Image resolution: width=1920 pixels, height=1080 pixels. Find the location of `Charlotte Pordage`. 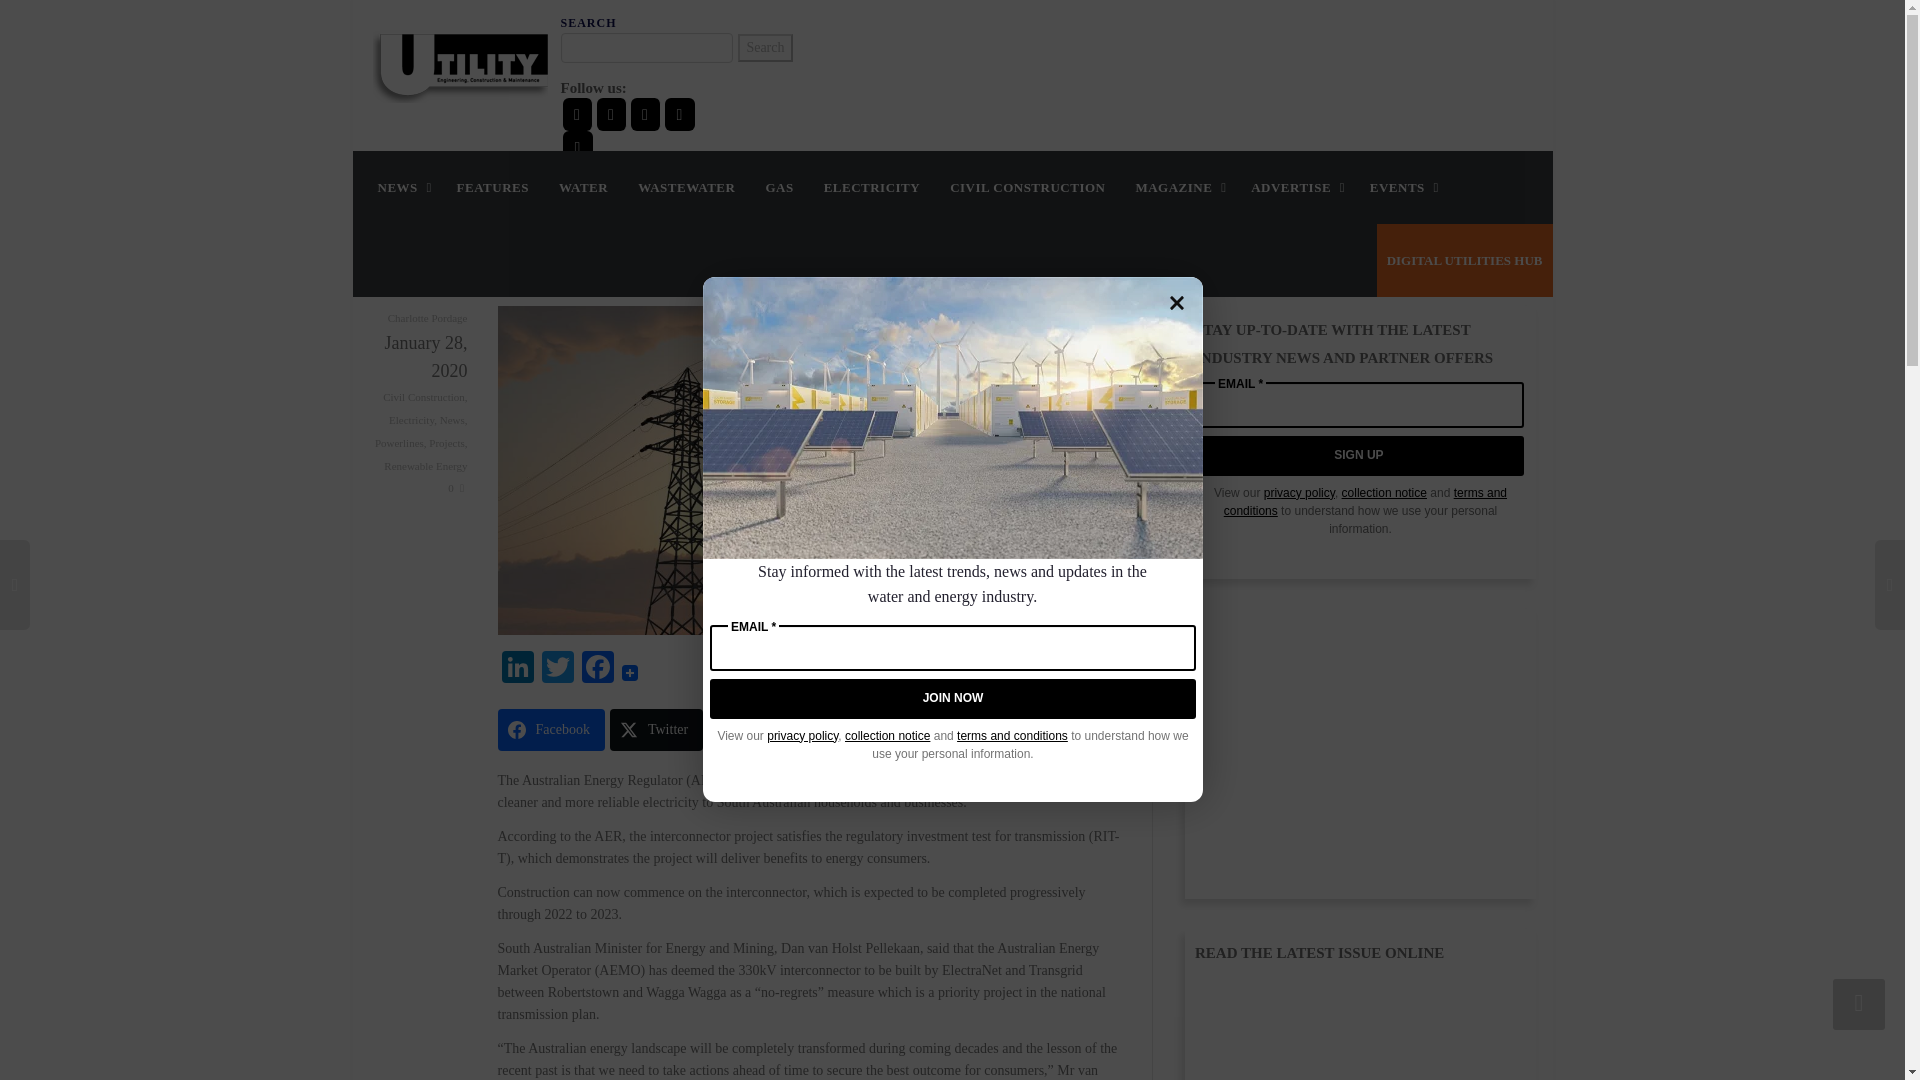

Charlotte Pordage is located at coordinates (428, 318).